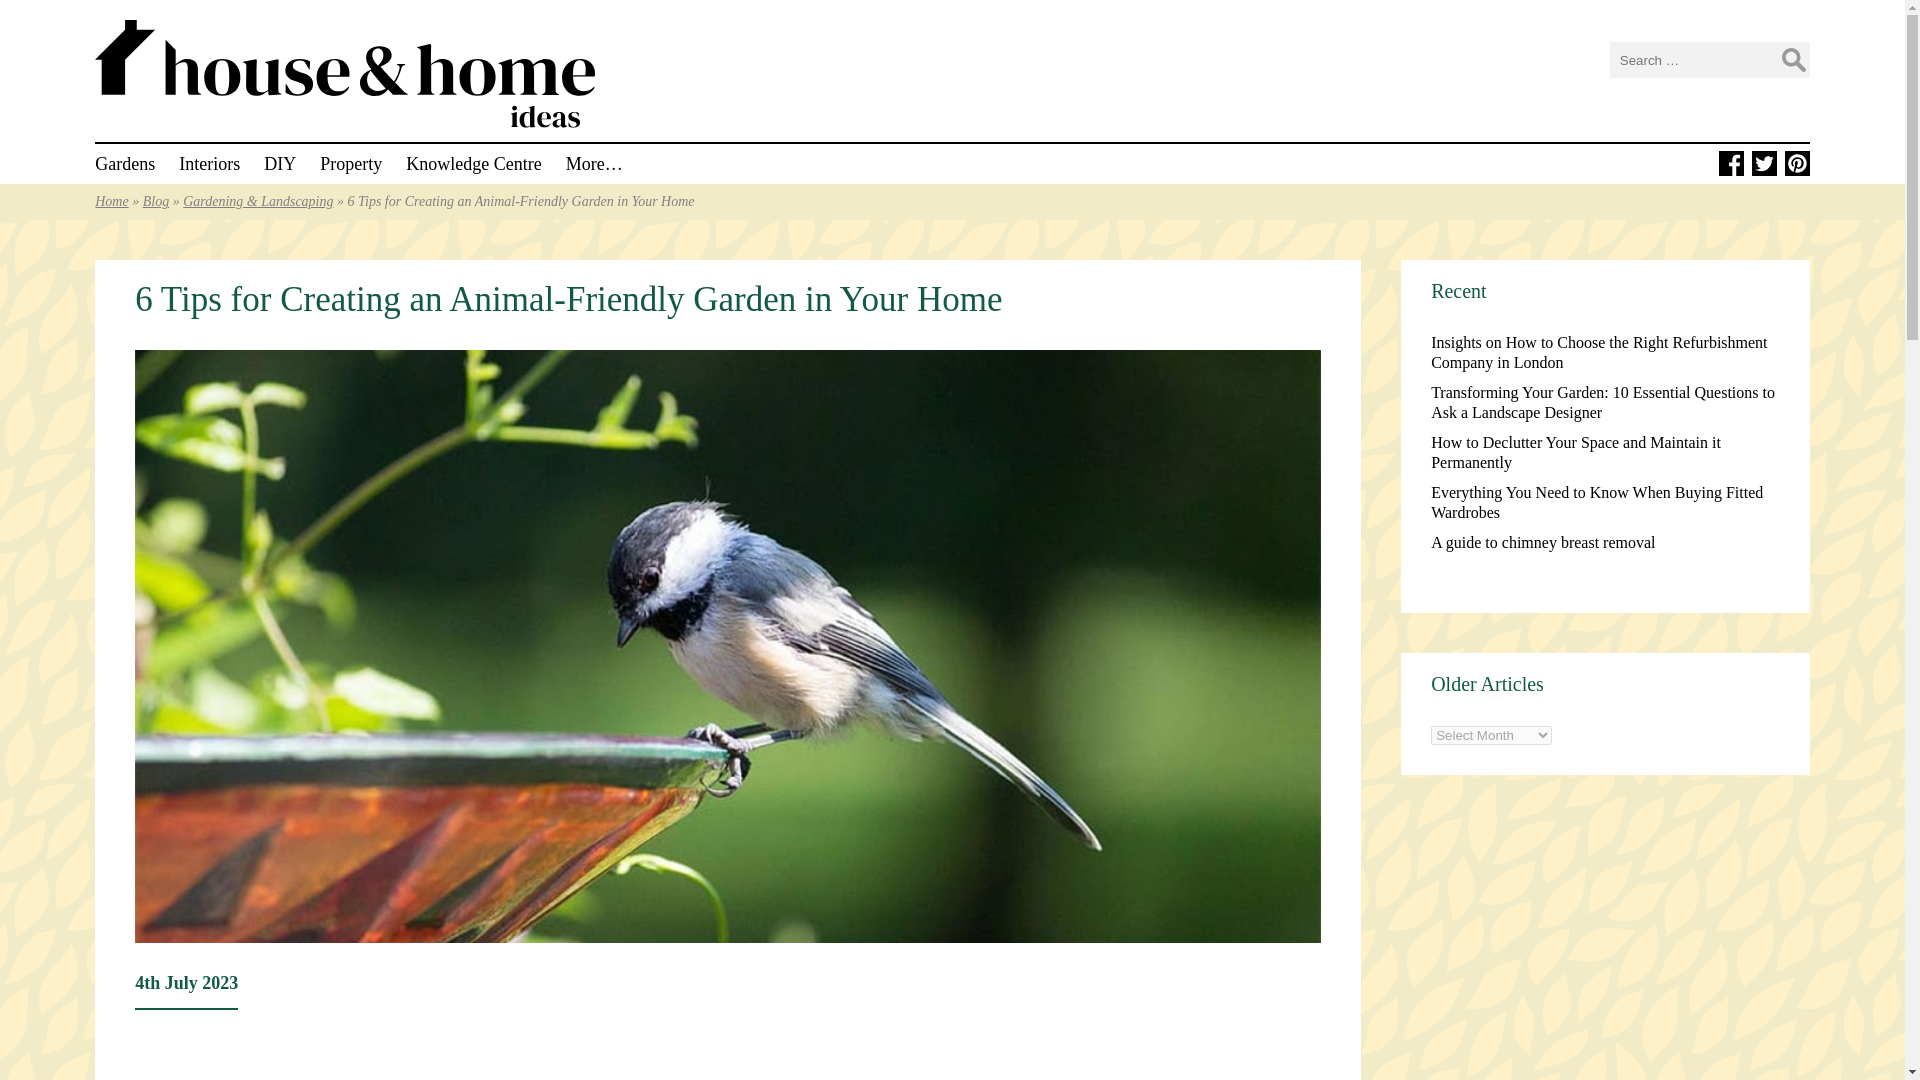 The height and width of the screenshot is (1080, 1920). Describe the element at coordinates (473, 164) in the screenshot. I see `Knowledge Centre` at that location.